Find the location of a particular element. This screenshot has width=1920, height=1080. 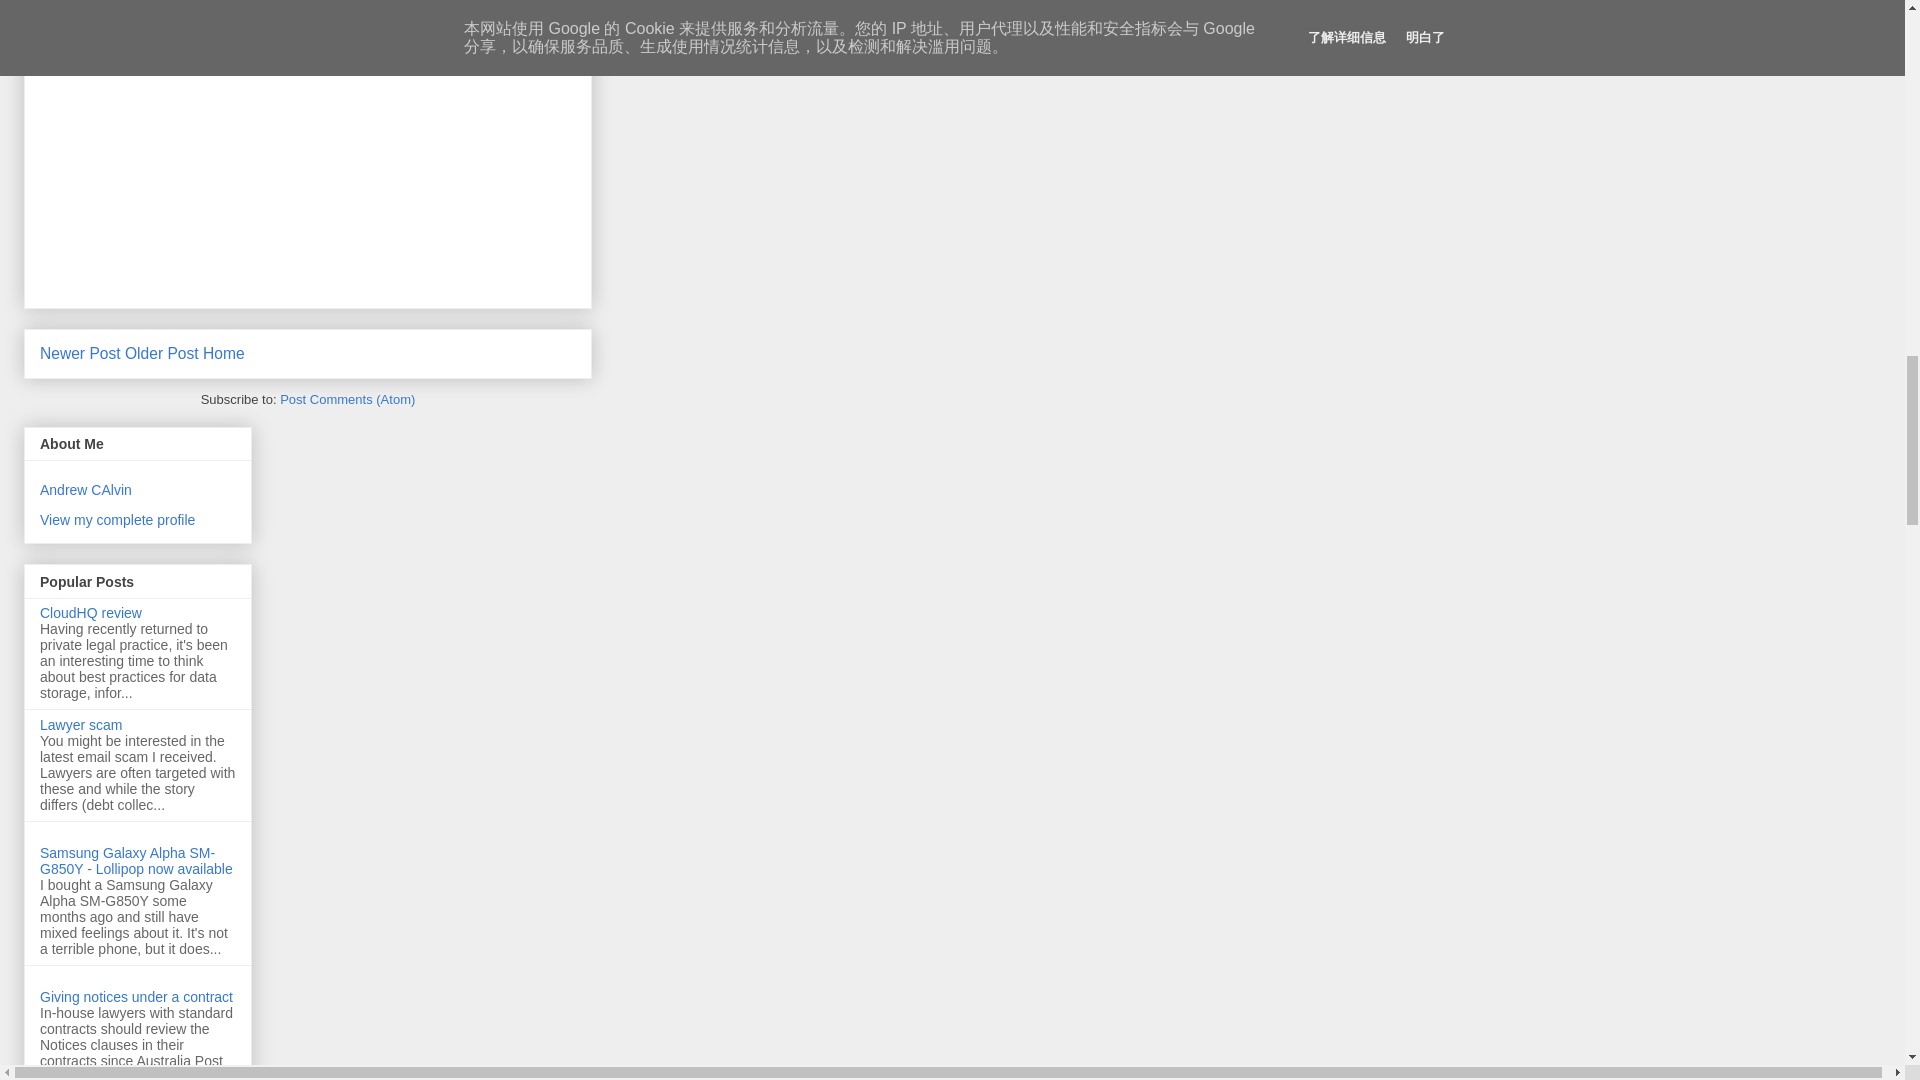

Lawyer scam is located at coordinates (81, 725).